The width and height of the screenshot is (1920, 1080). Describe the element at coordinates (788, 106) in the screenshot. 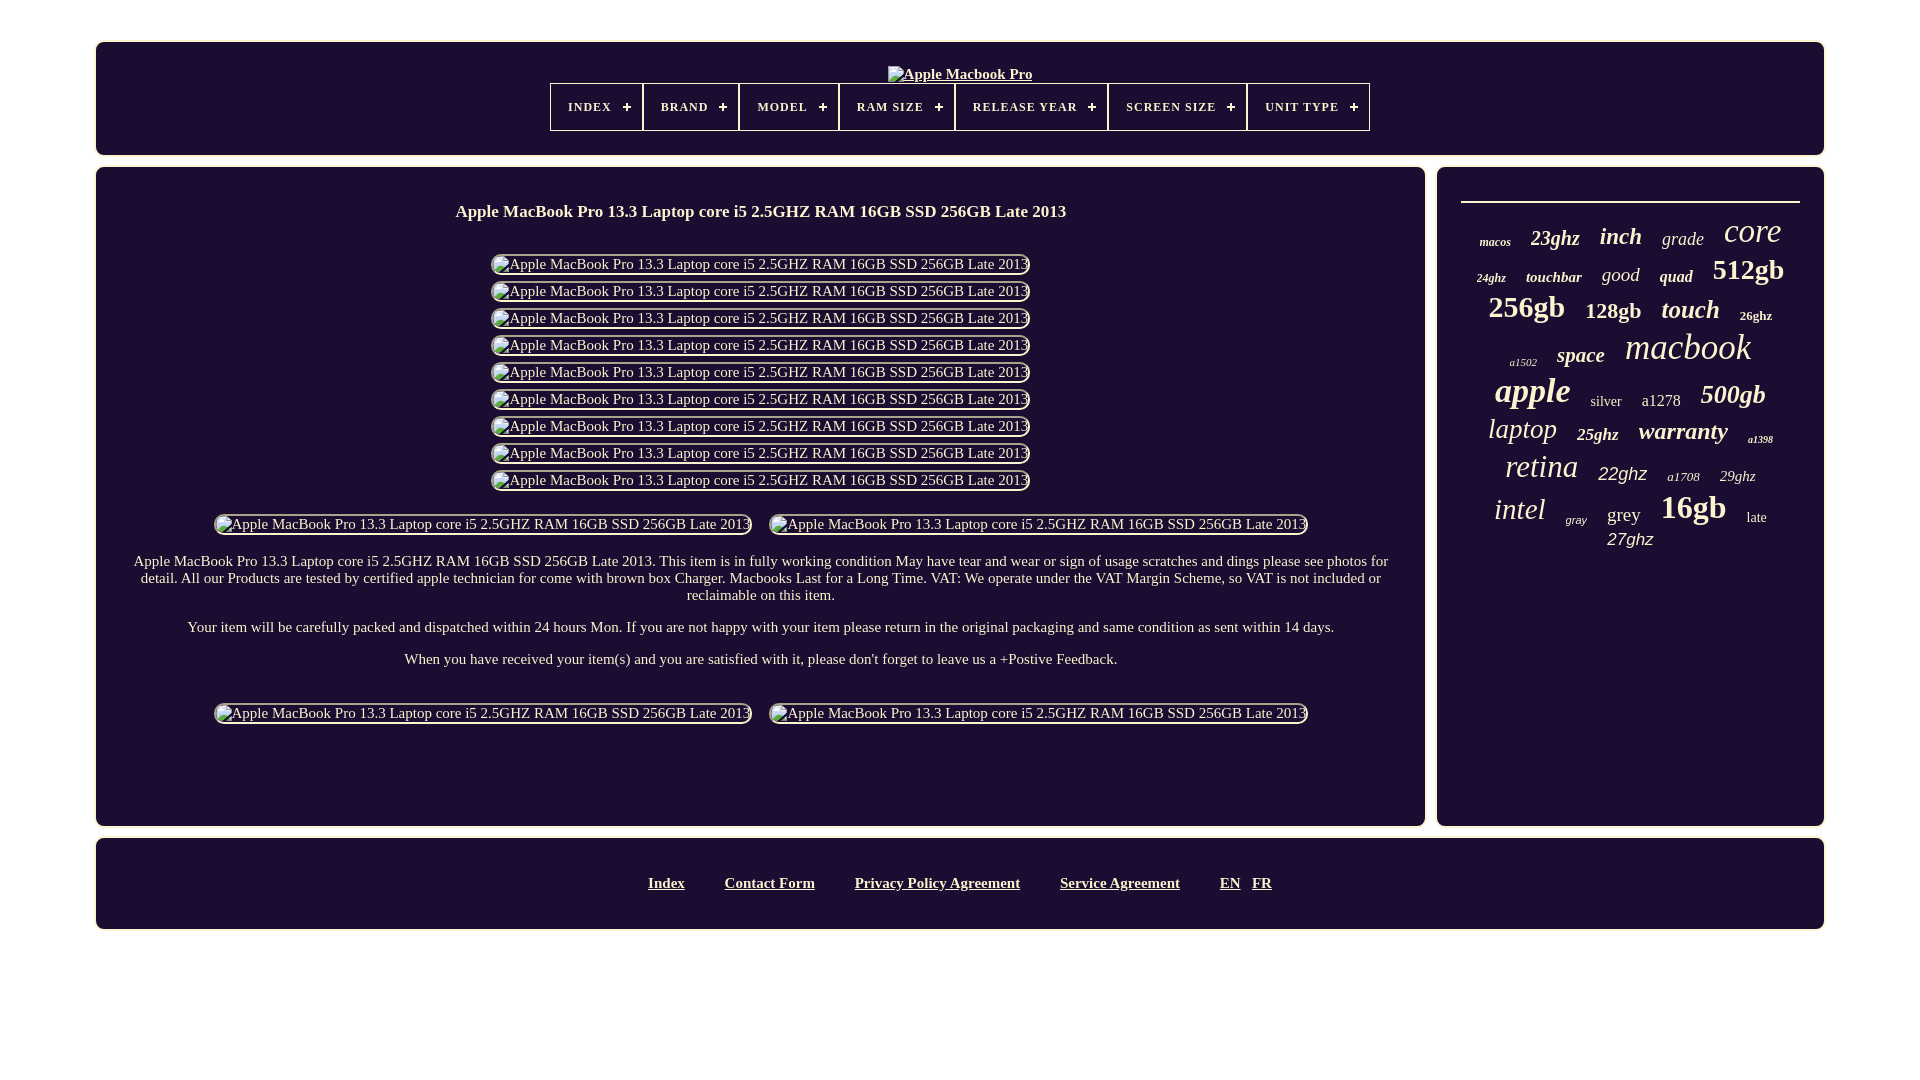

I see `MODEL` at that location.